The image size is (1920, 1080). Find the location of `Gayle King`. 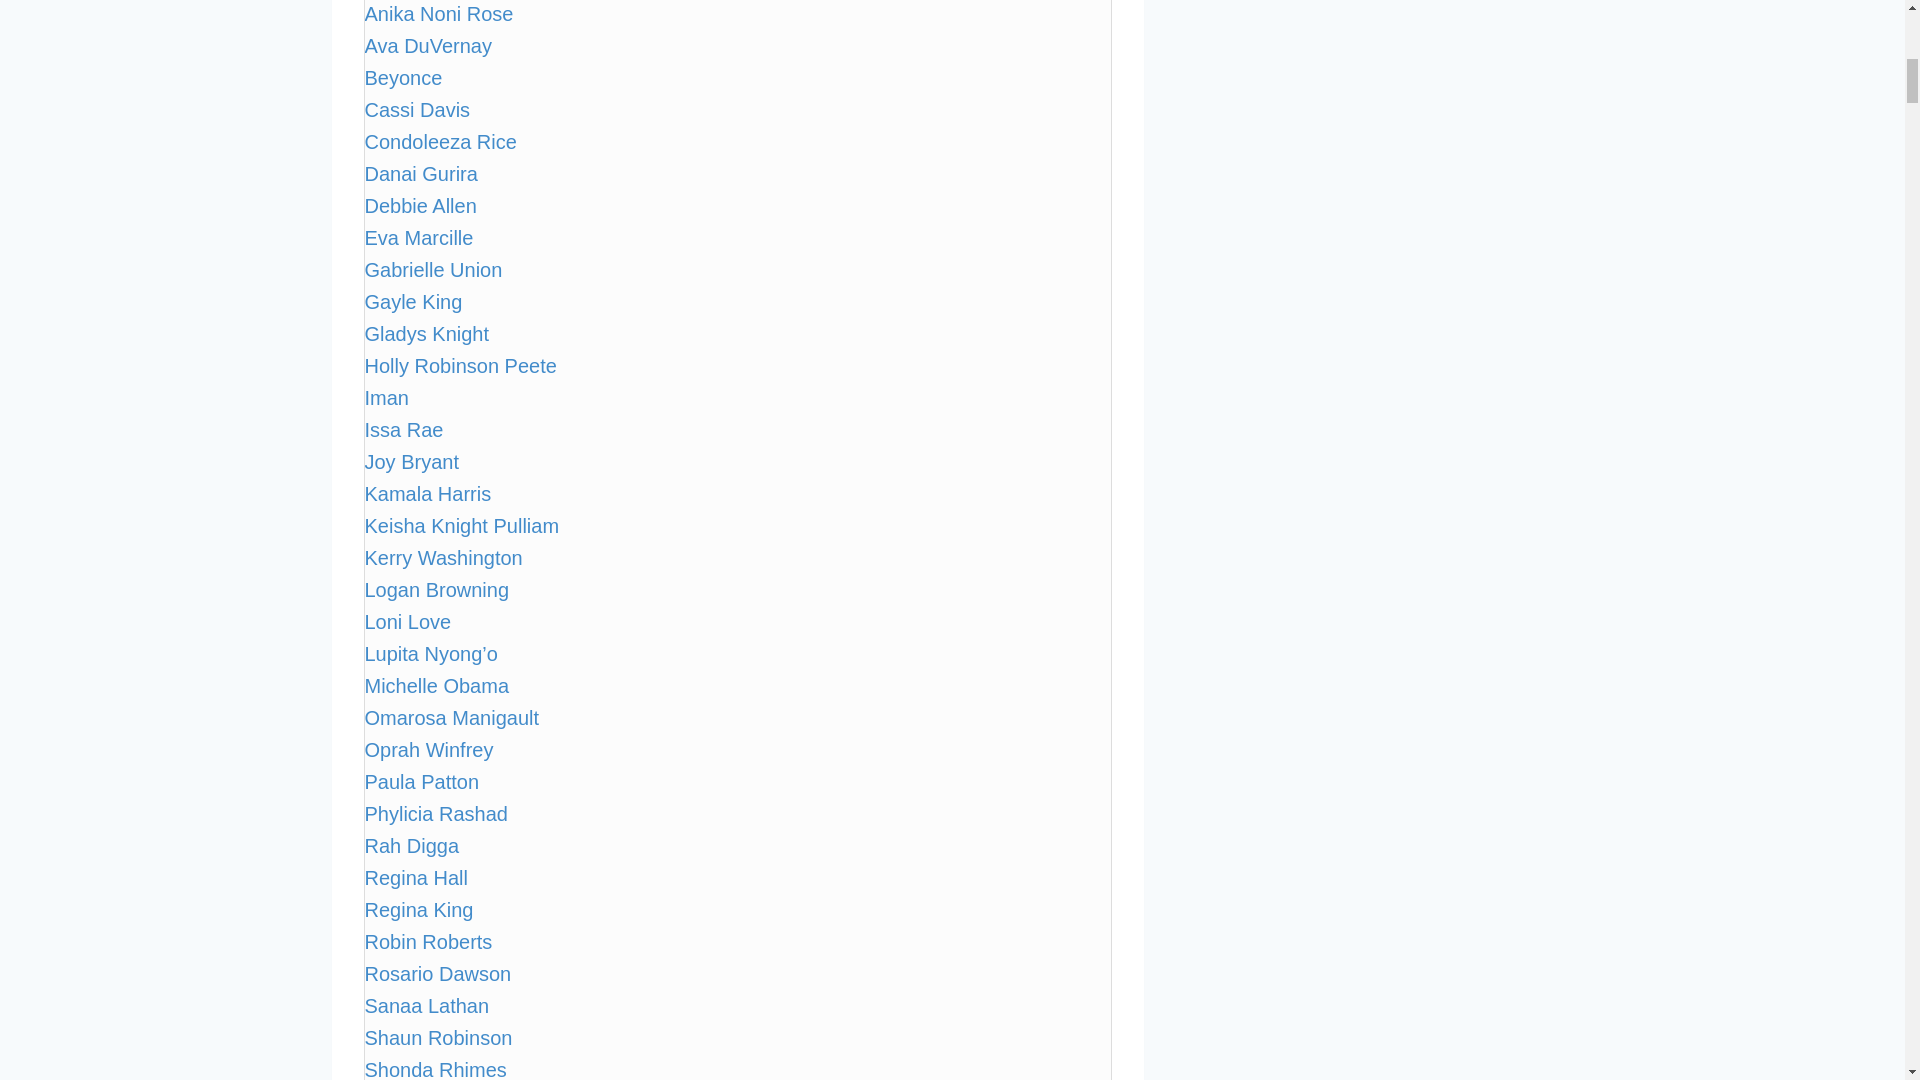

Gayle King is located at coordinates (413, 302).